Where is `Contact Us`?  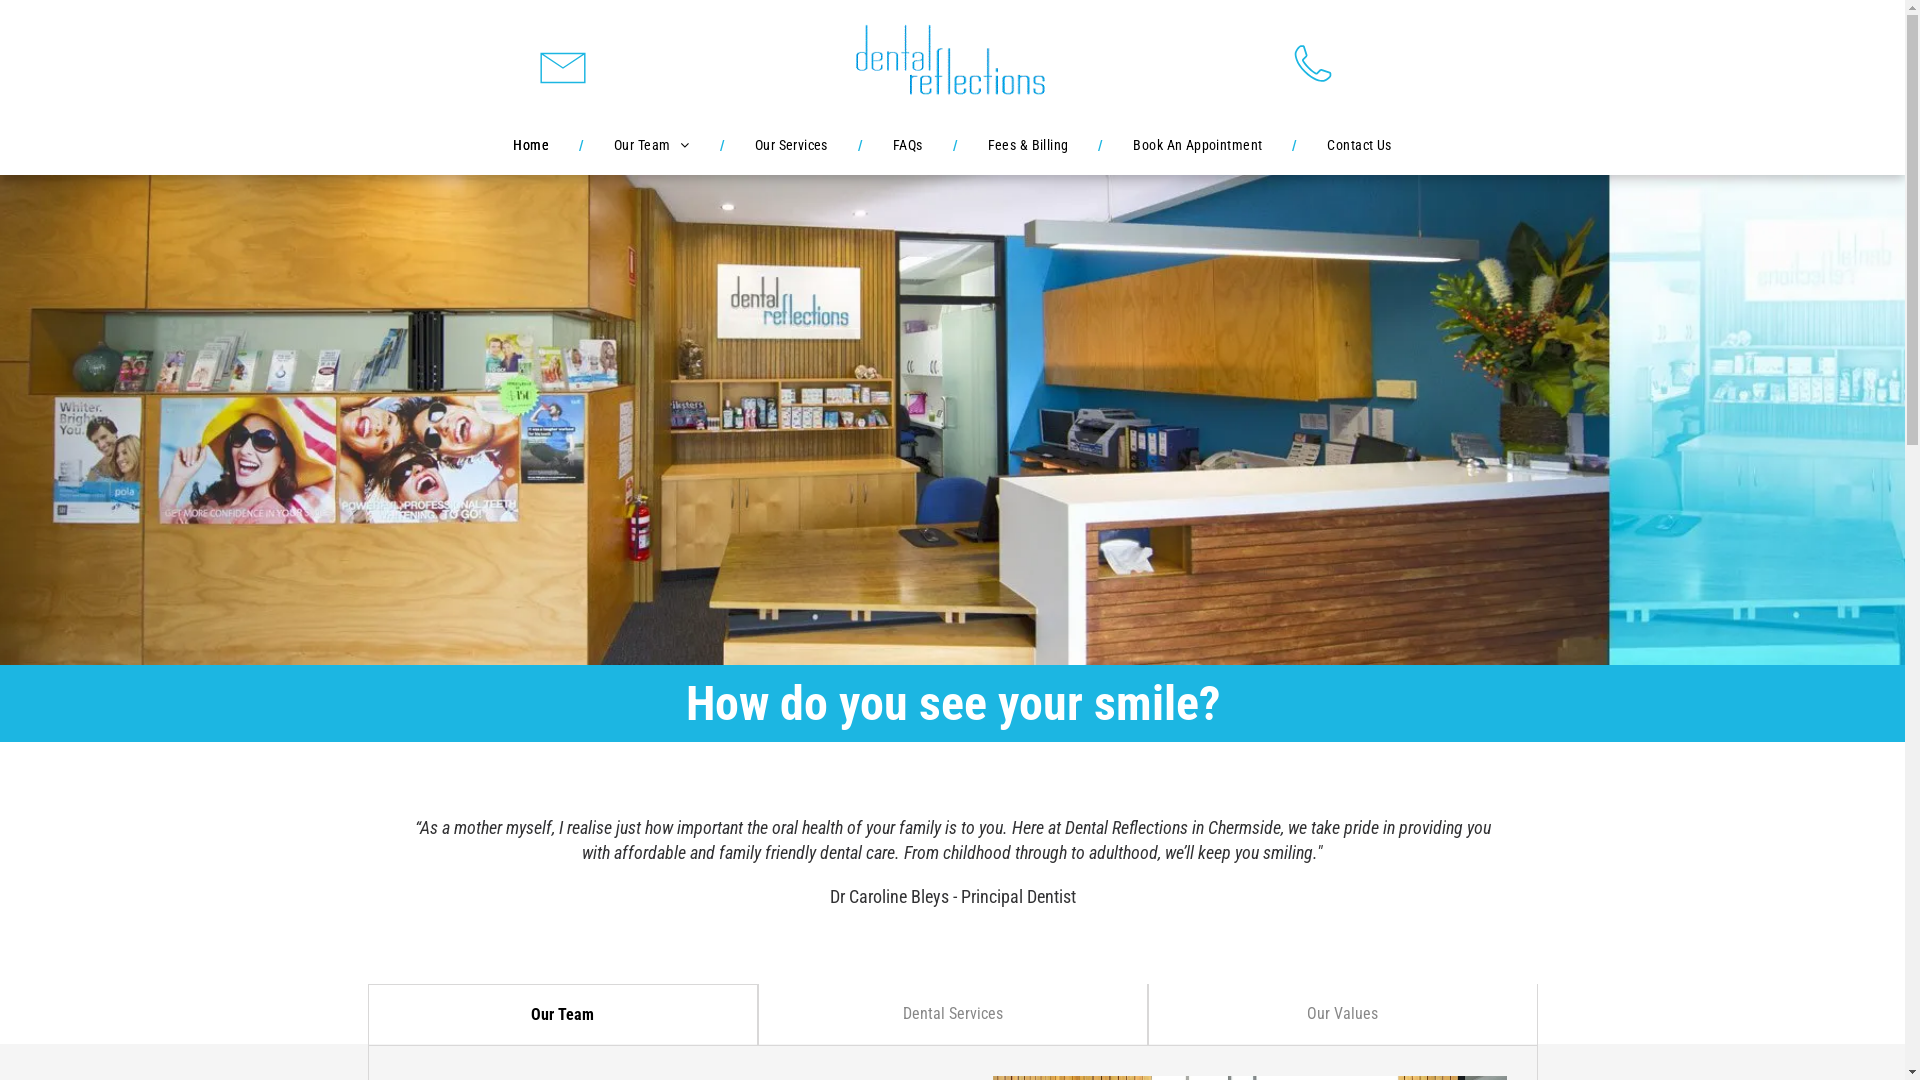 Contact Us is located at coordinates (1359, 145).